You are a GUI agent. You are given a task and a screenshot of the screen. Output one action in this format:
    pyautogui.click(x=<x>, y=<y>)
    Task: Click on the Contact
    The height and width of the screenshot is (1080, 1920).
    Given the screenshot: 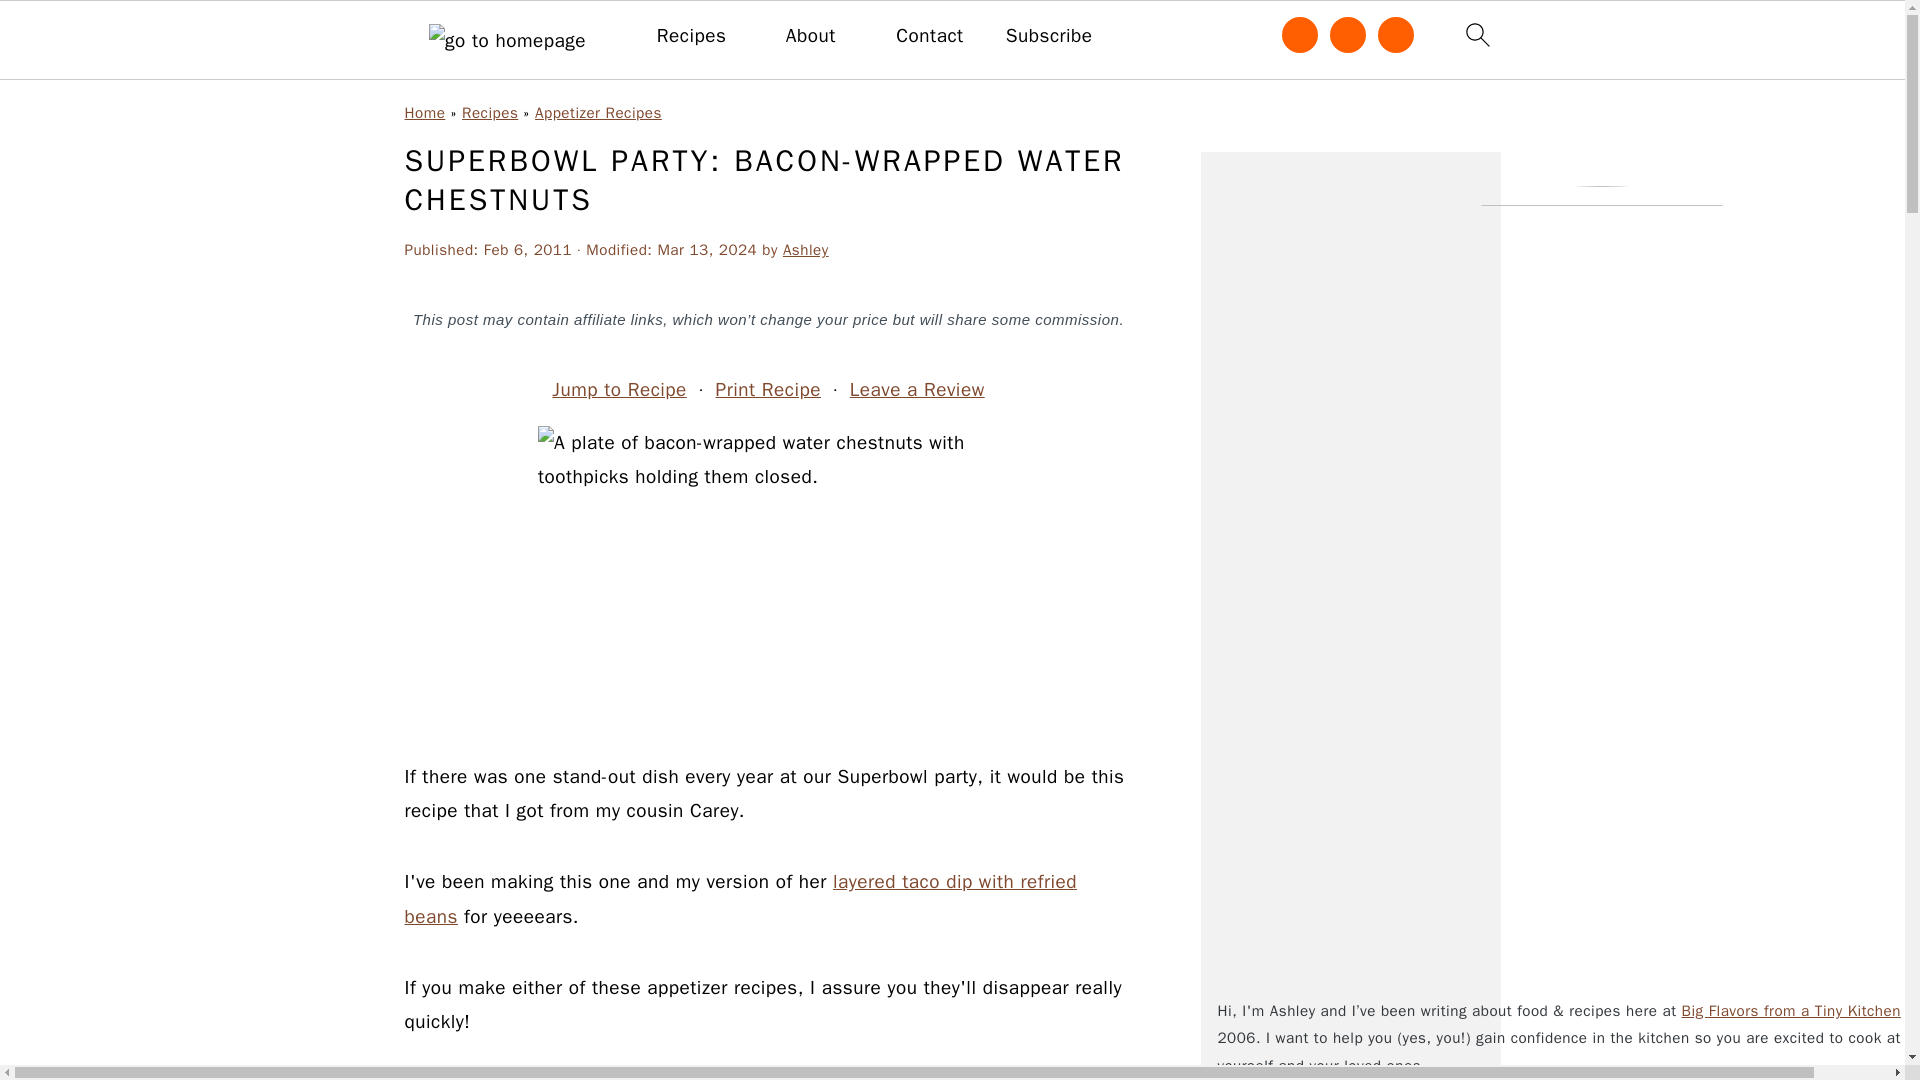 What is the action you would take?
    pyautogui.click(x=930, y=36)
    